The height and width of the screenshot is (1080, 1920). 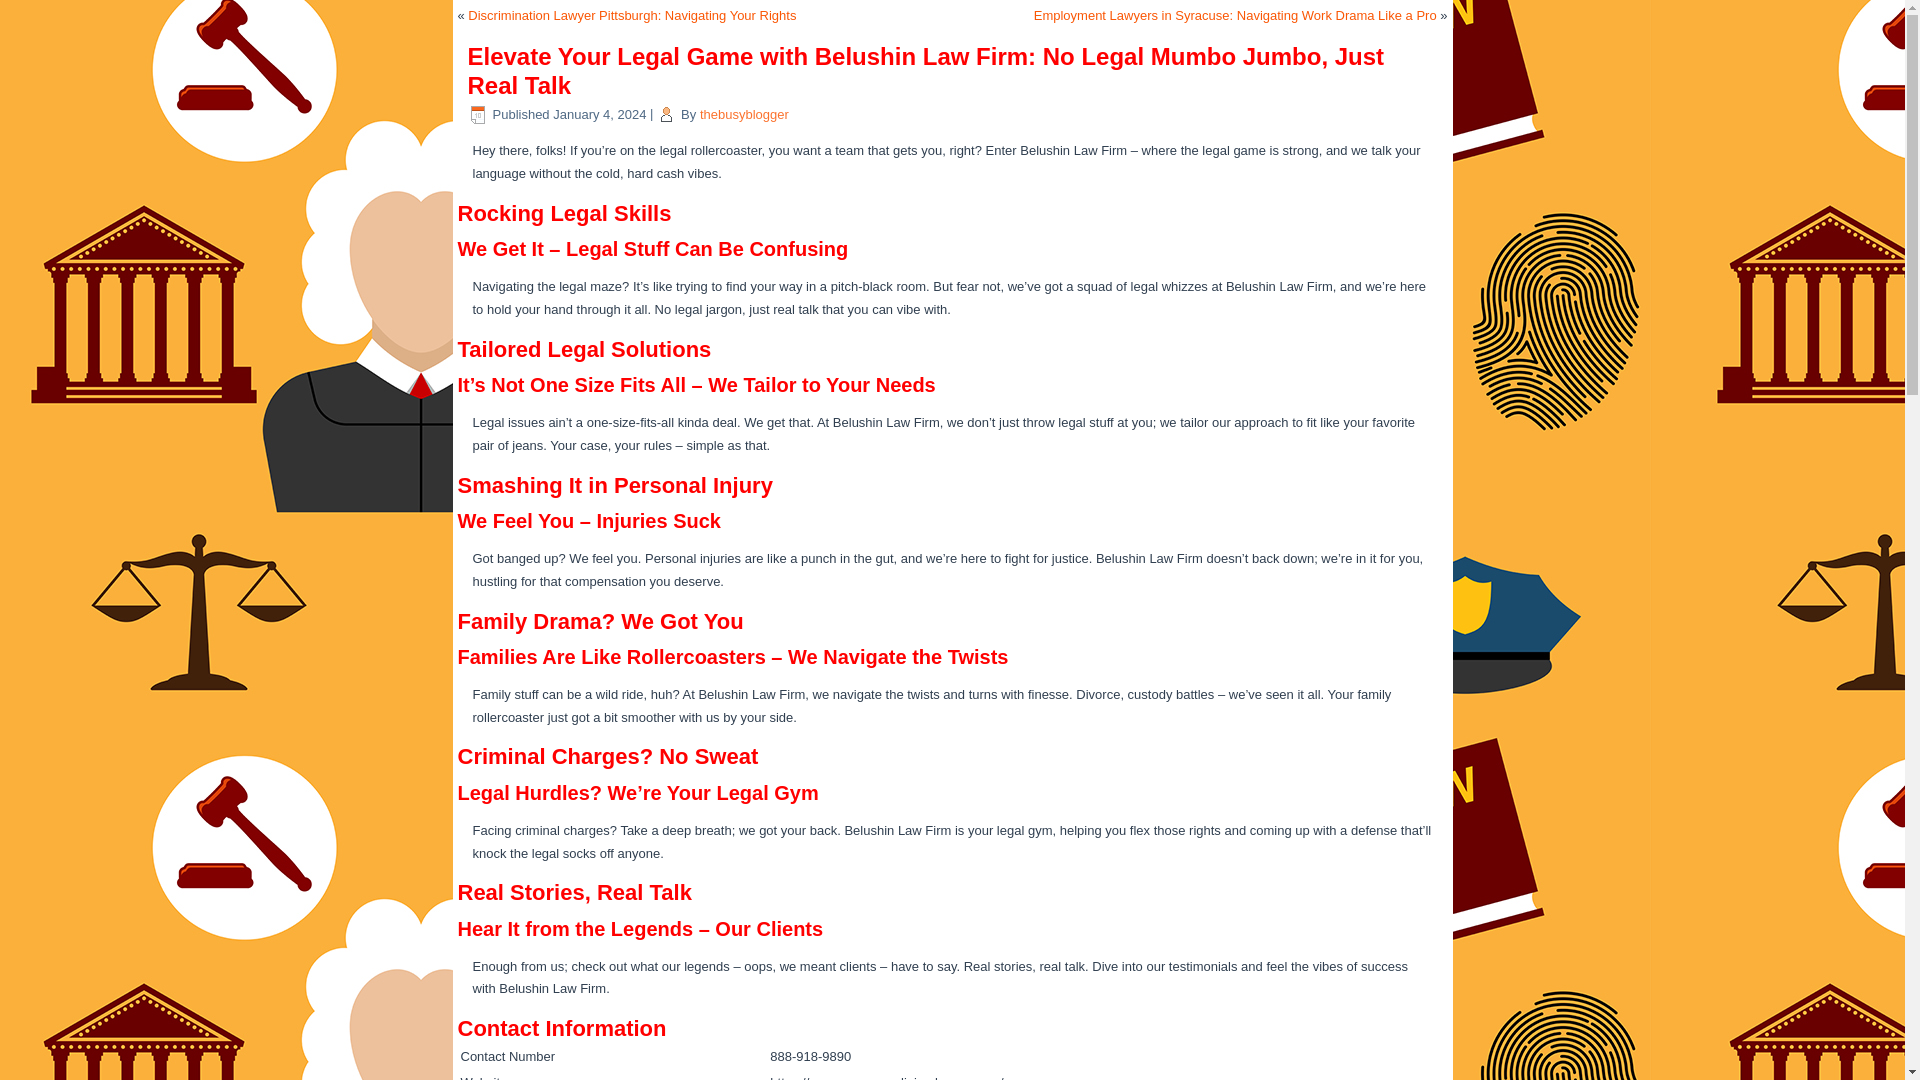 I want to click on thebusyblogger, so click(x=744, y=114).